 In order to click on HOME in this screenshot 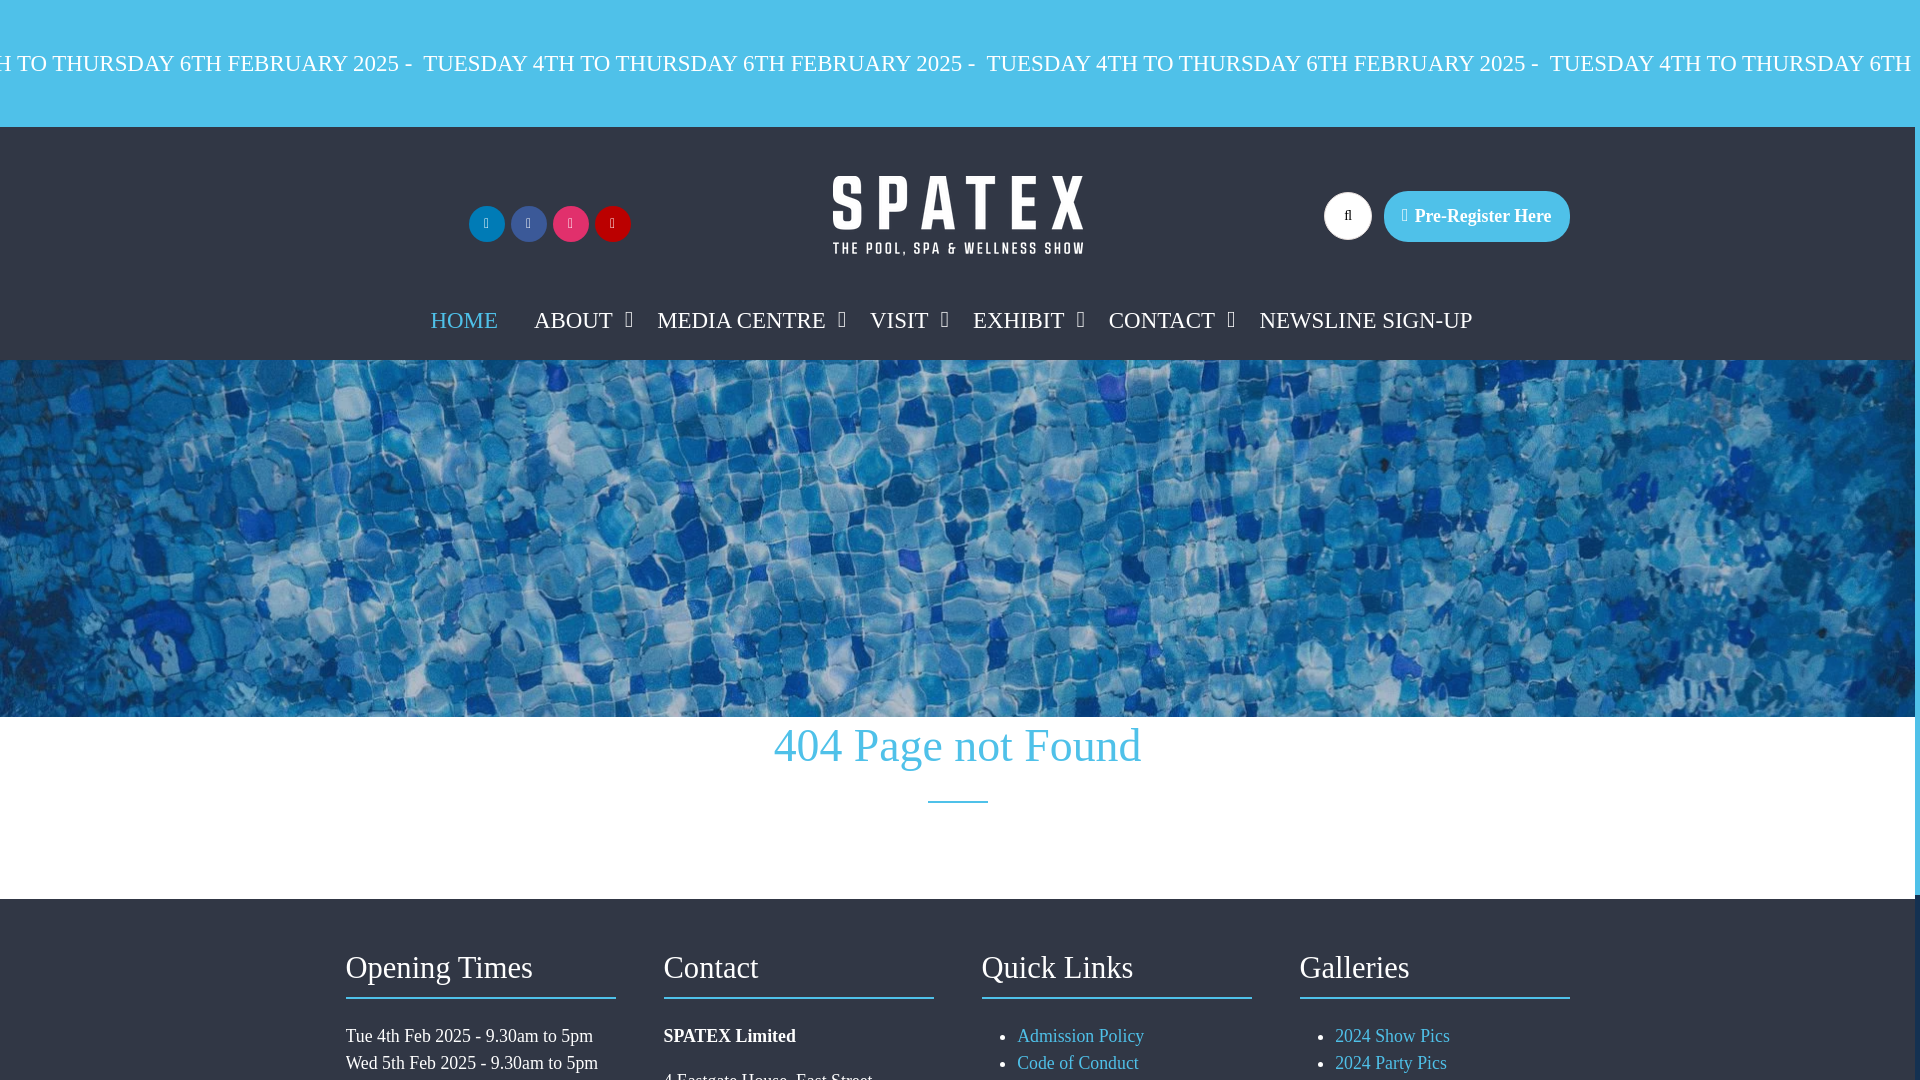, I will do `click(464, 320)`.